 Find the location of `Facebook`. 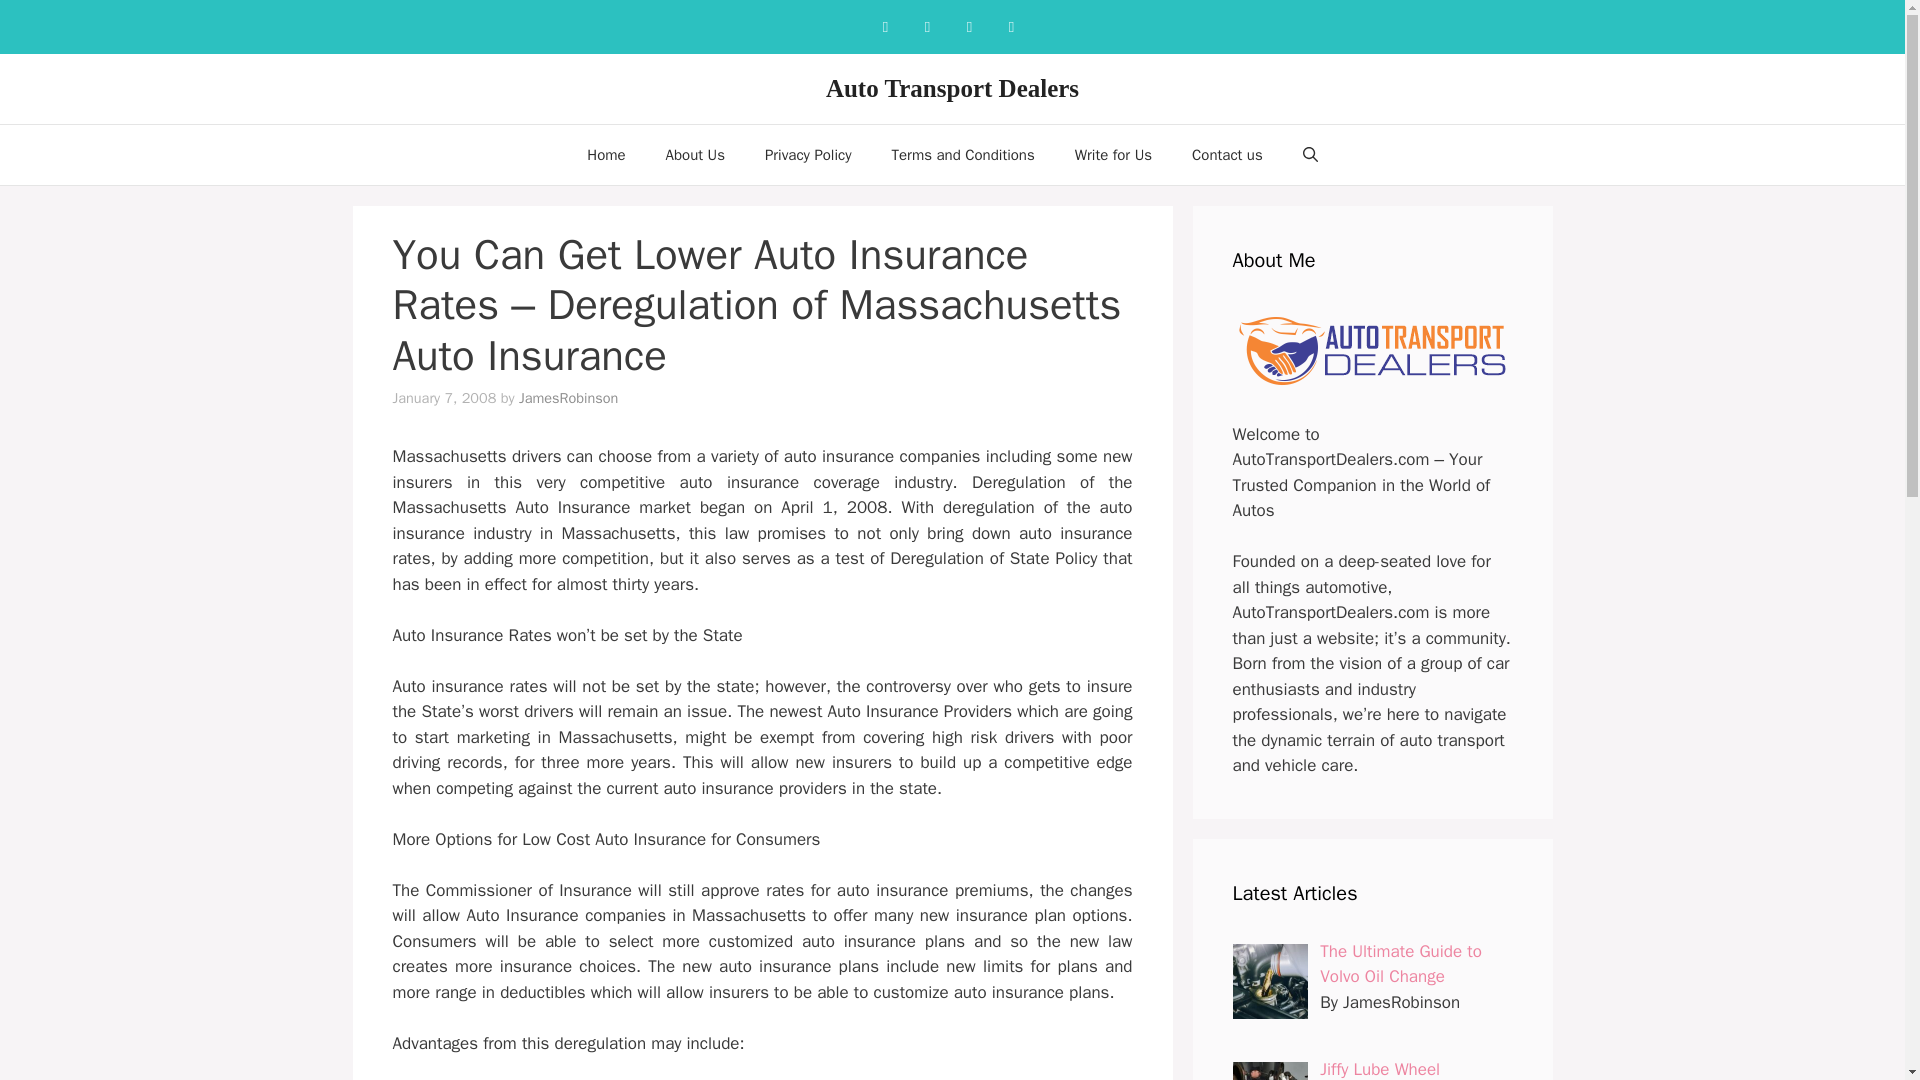

Facebook is located at coordinates (884, 26).